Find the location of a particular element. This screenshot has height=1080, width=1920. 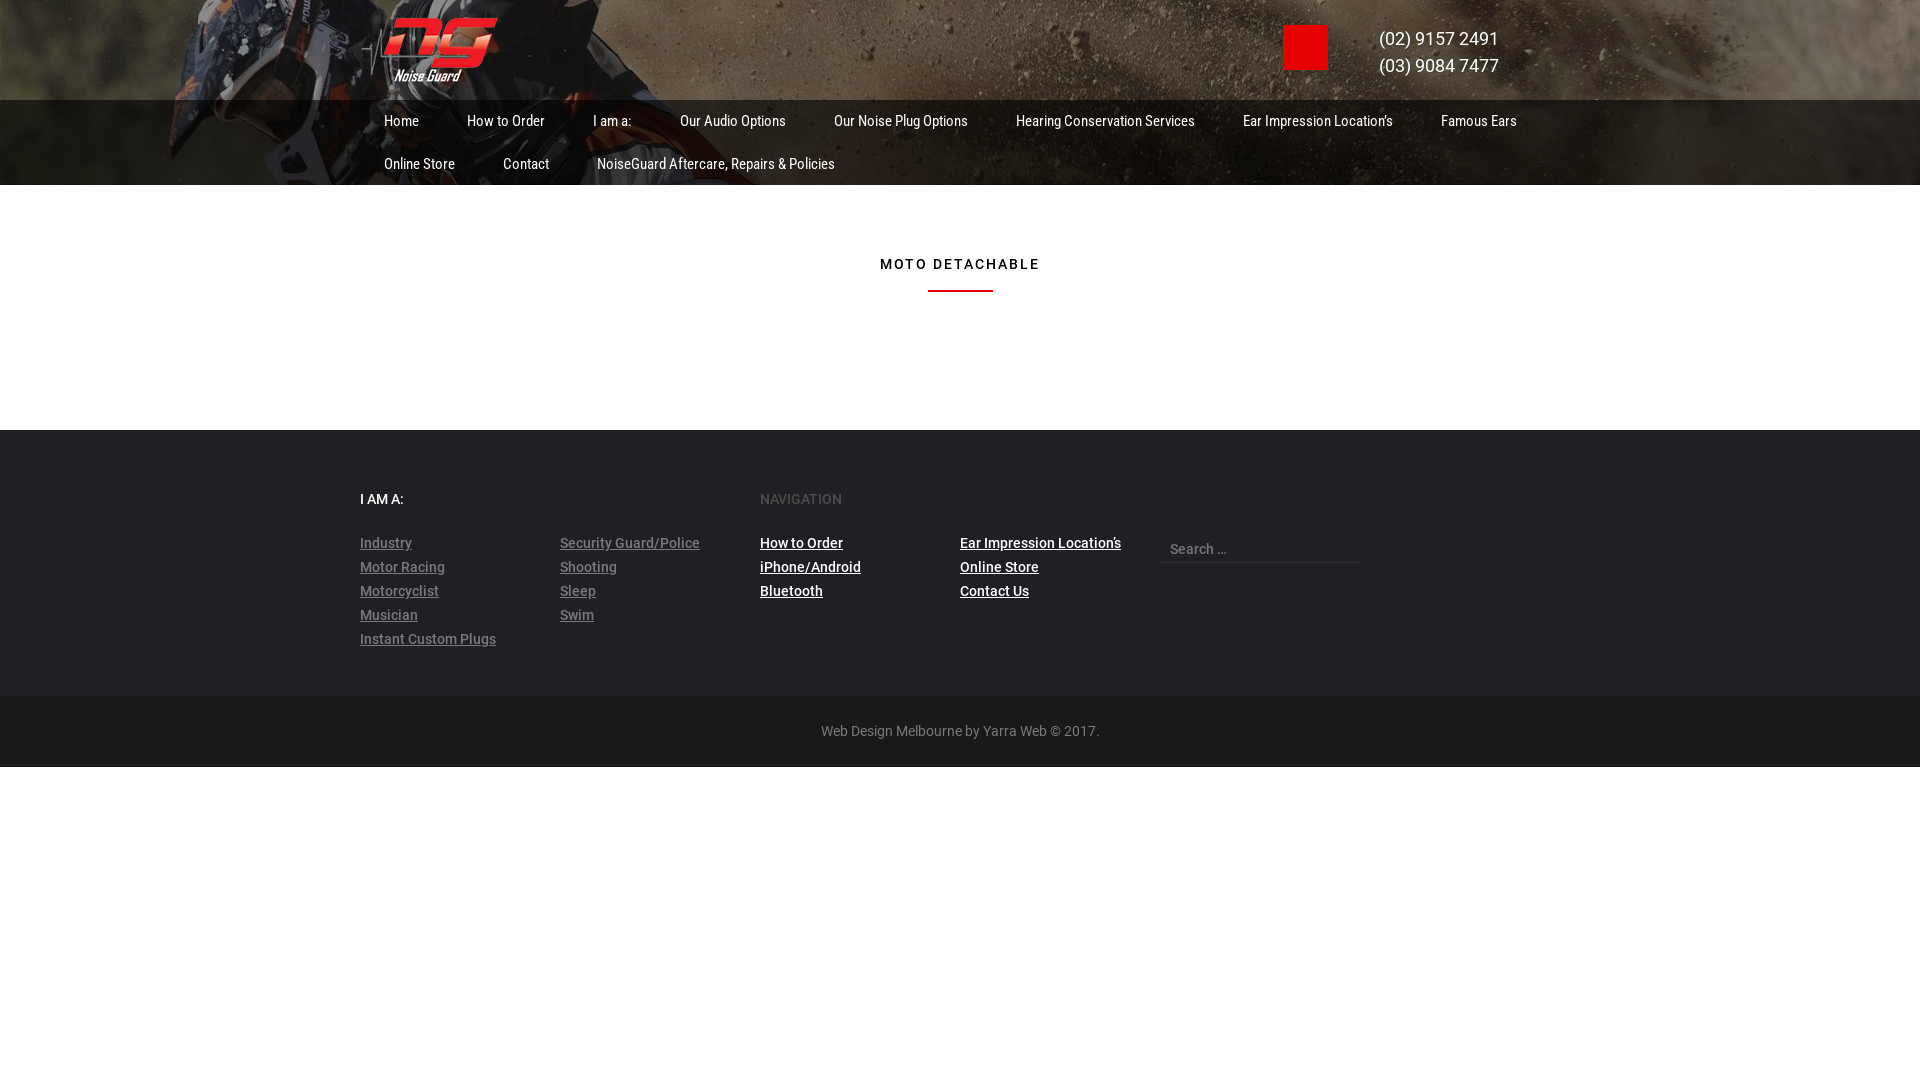

Shooting is located at coordinates (588, 567).